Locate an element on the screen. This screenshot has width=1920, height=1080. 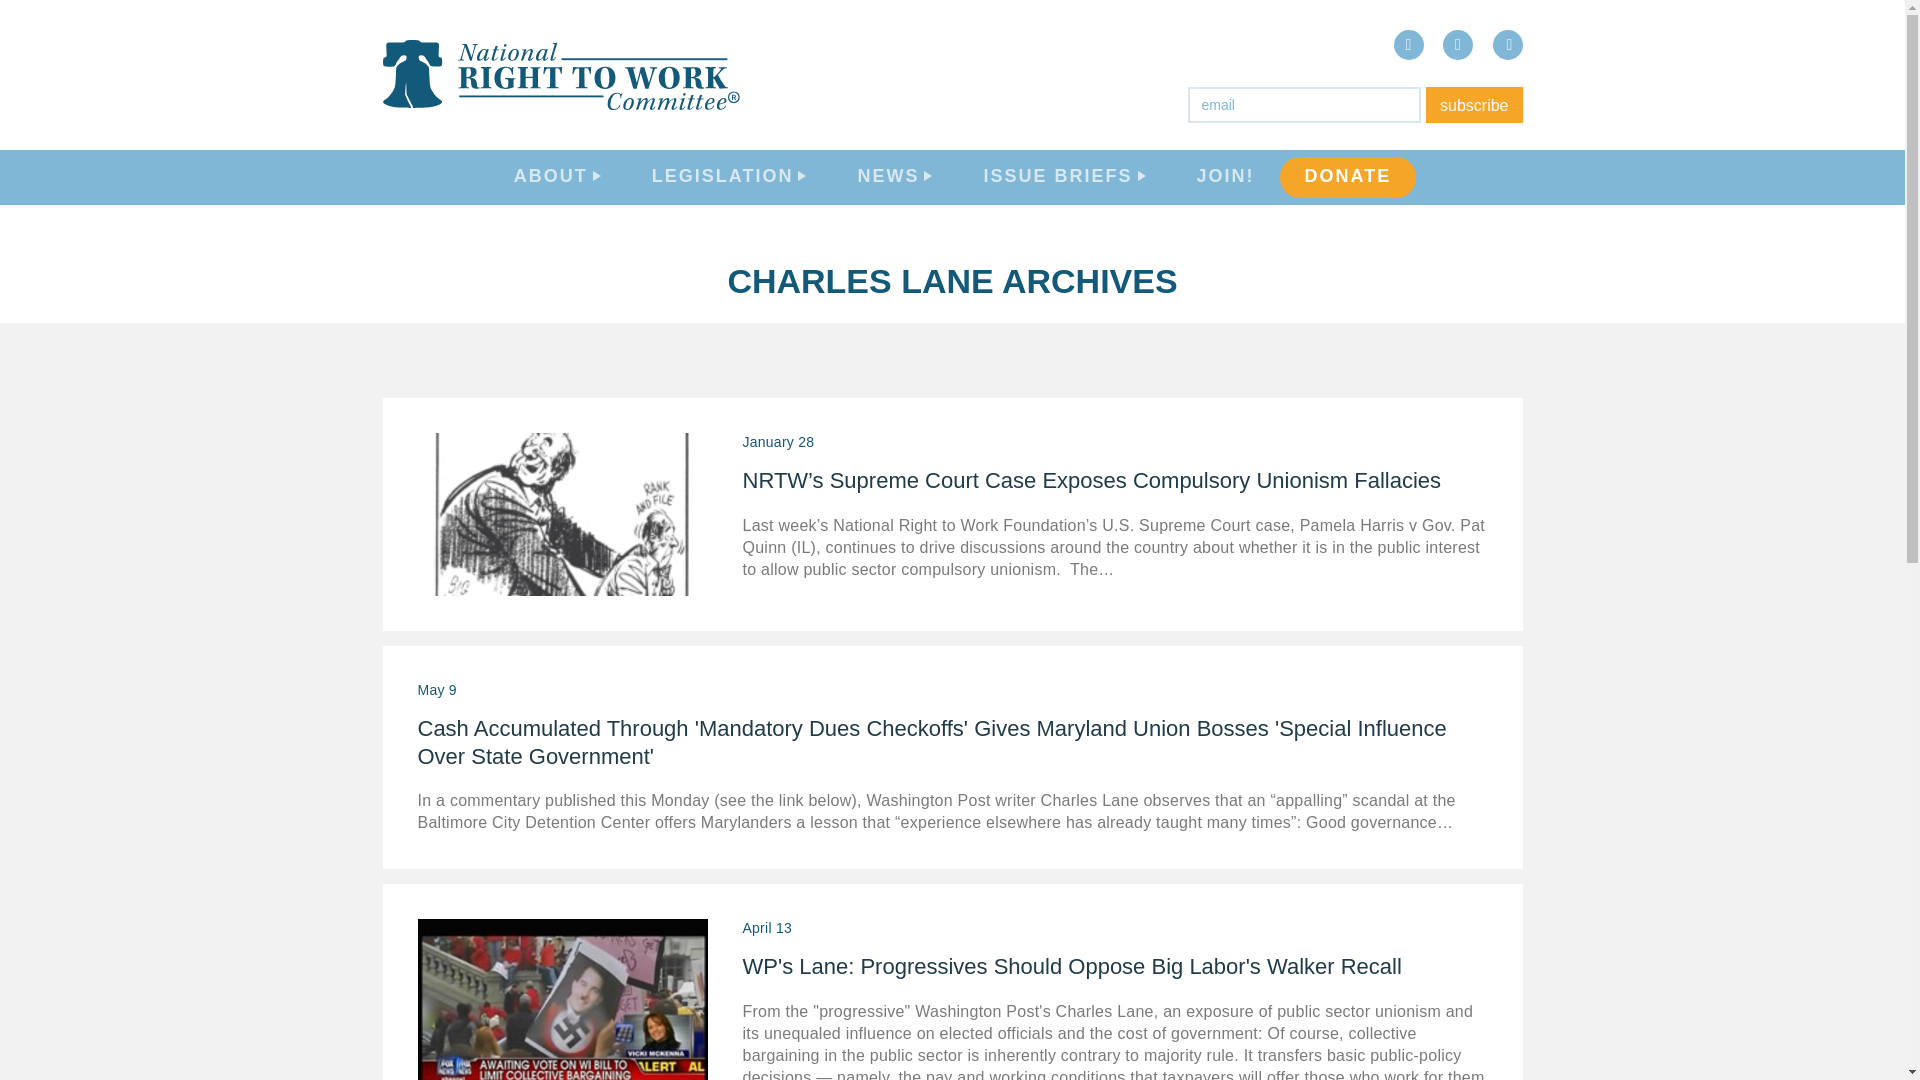
DONATE is located at coordinates (1348, 178).